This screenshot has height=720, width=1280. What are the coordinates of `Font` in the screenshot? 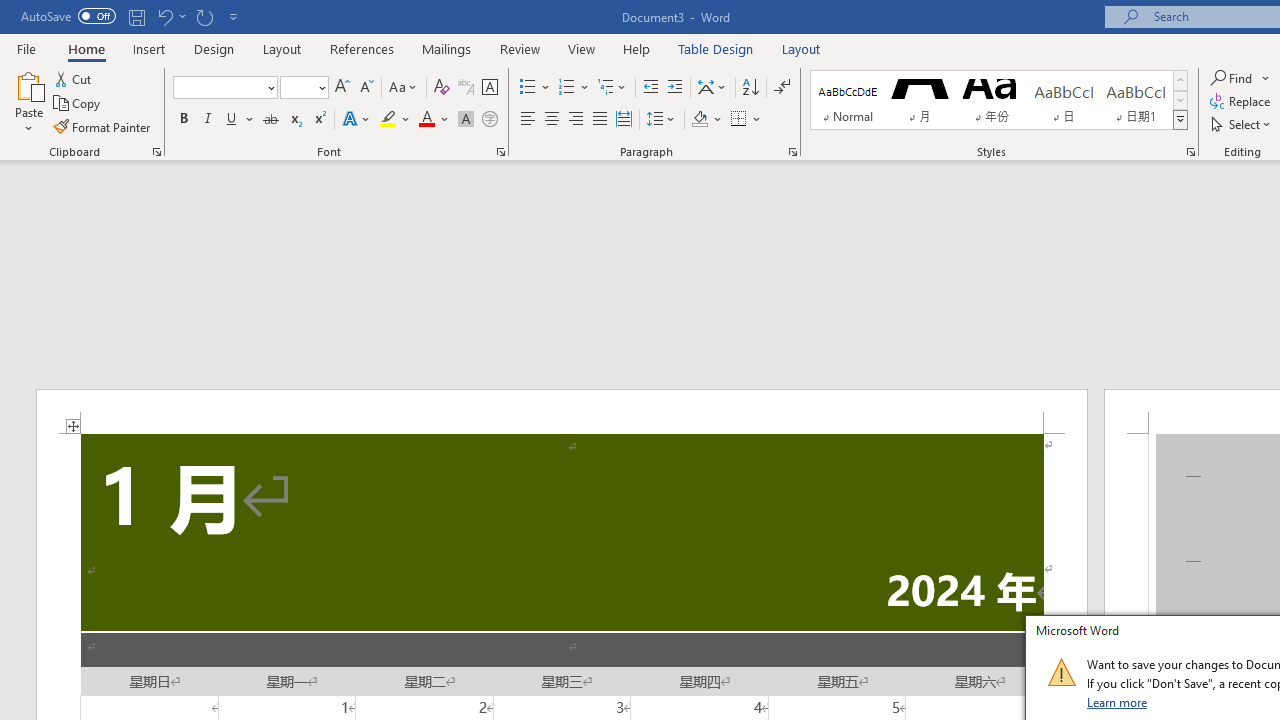 It's located at (218, 87).